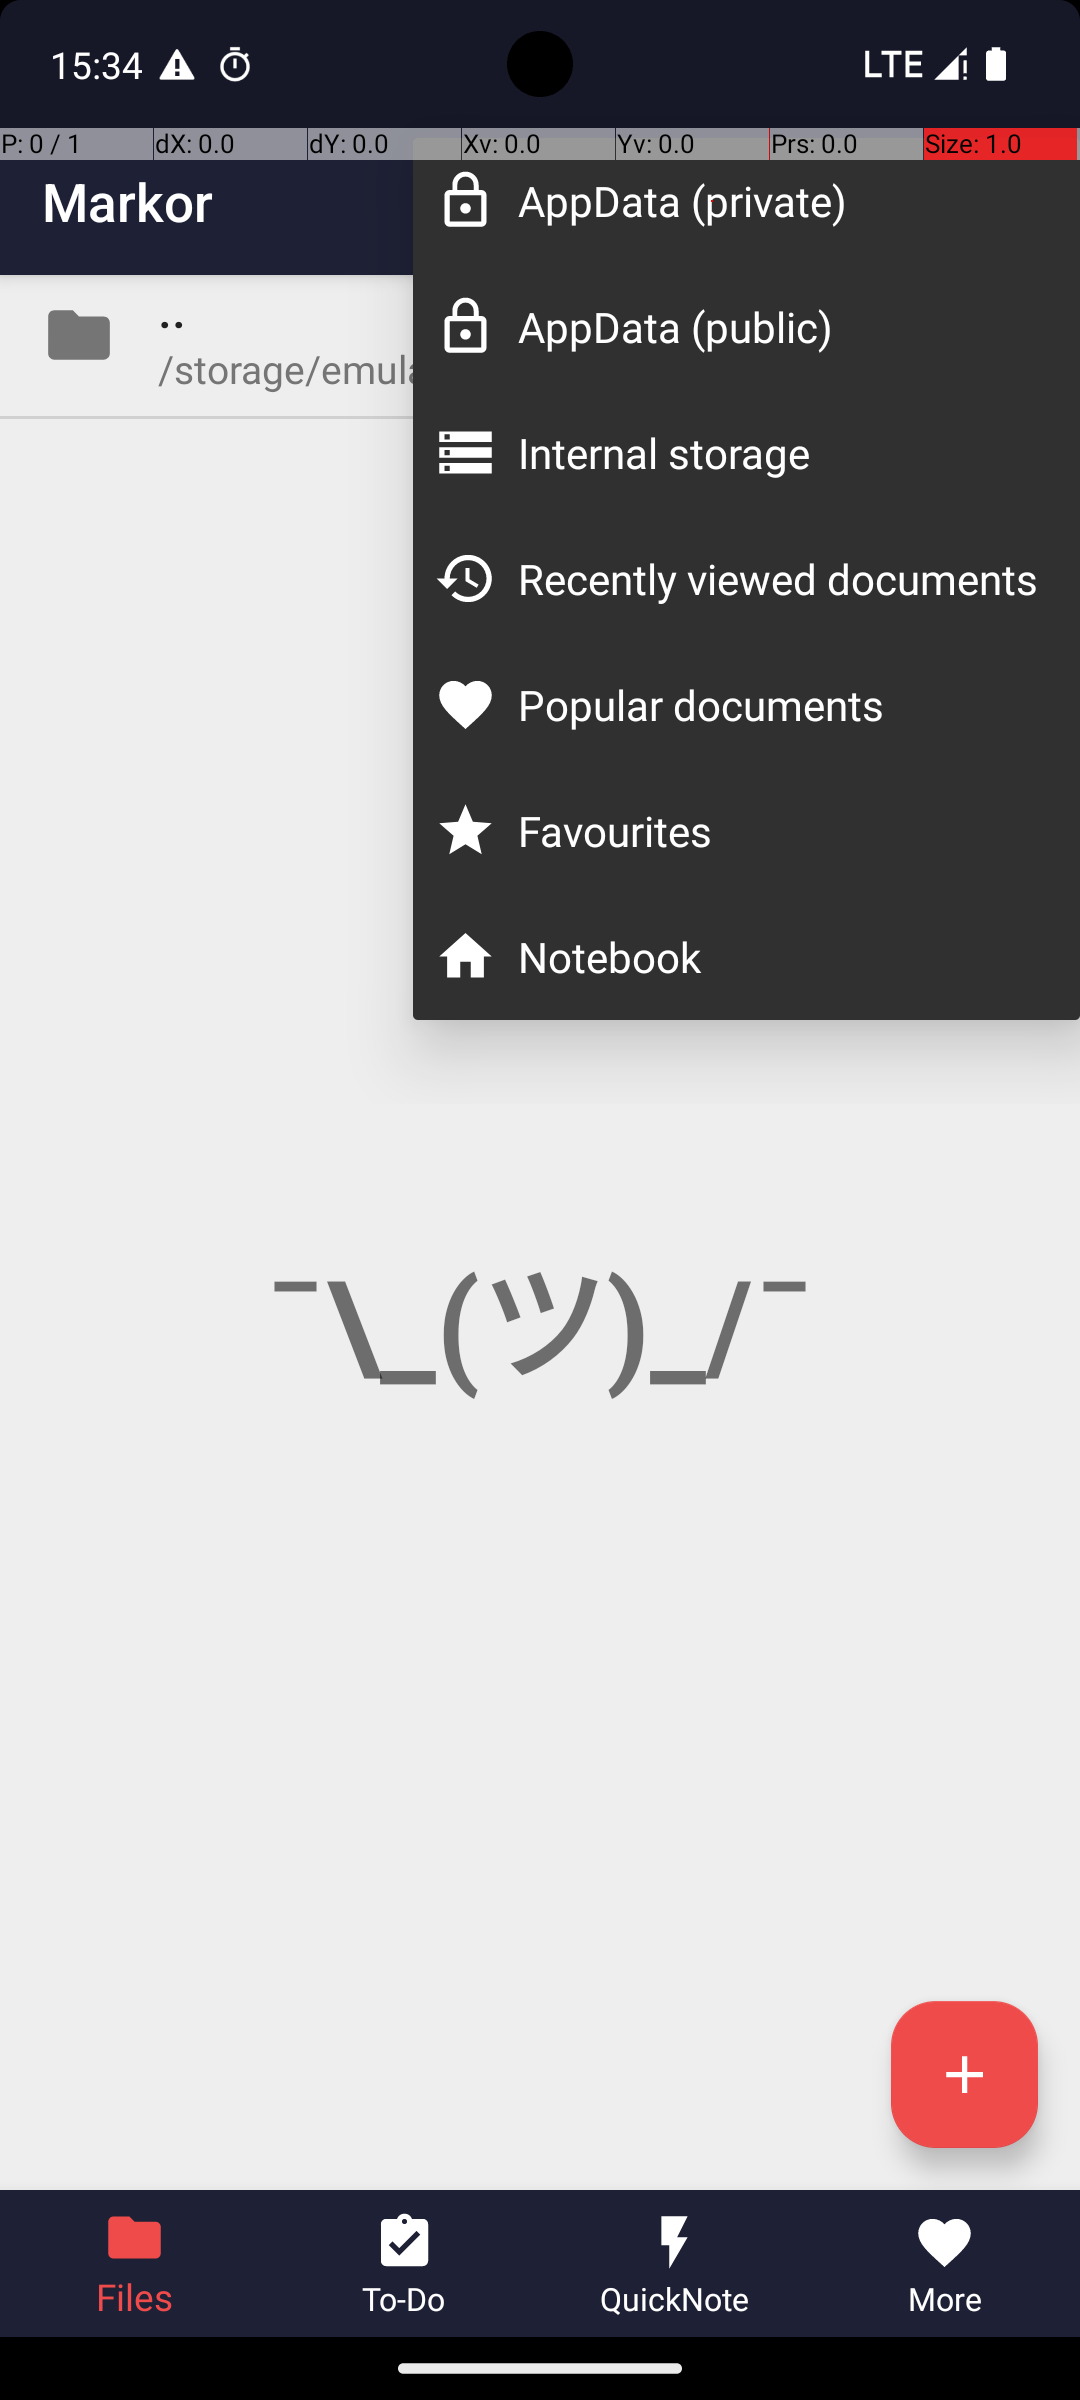 This screenshot has height=2400, width=1080. What do you see at coordinates (778, 578) in the screenshot?
I see `Recently viewed documents` at bounding box center [778, 578].